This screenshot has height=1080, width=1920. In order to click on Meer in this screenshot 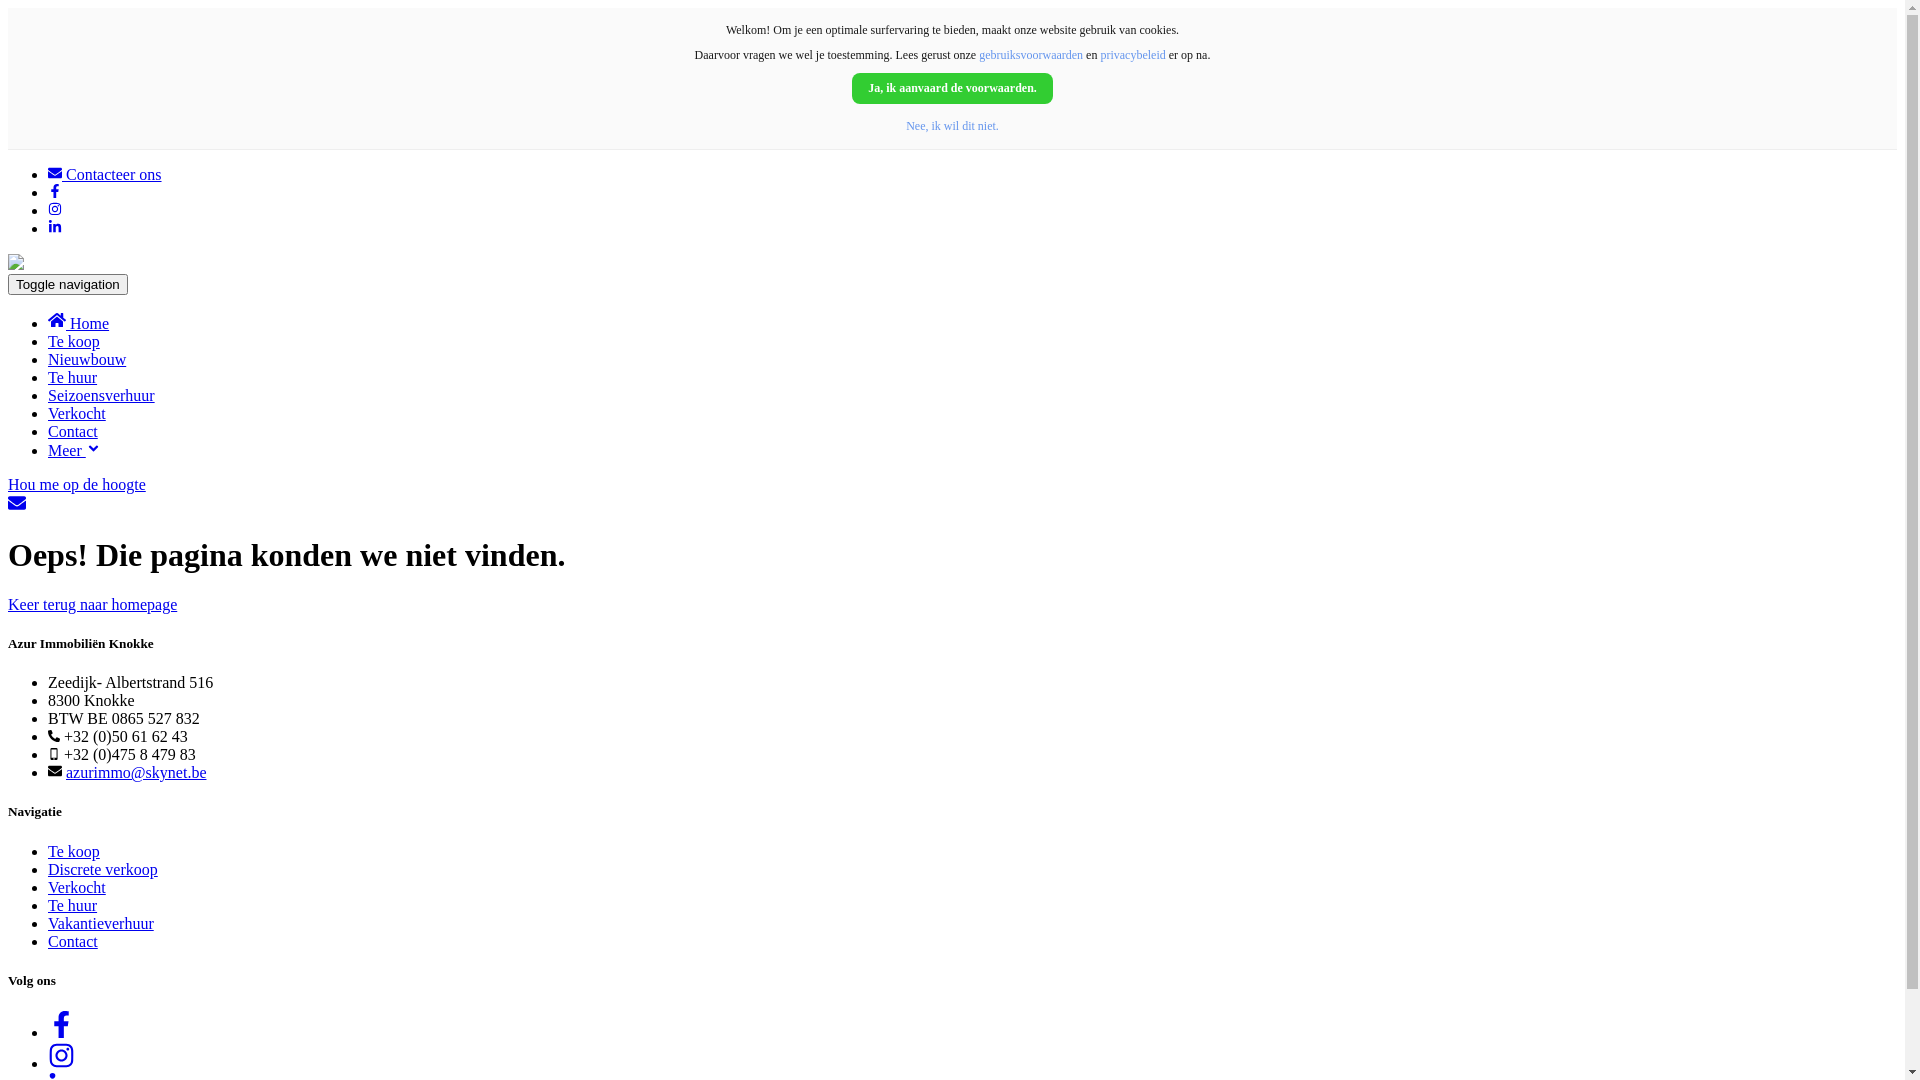, I will do `click(74, 450)`.